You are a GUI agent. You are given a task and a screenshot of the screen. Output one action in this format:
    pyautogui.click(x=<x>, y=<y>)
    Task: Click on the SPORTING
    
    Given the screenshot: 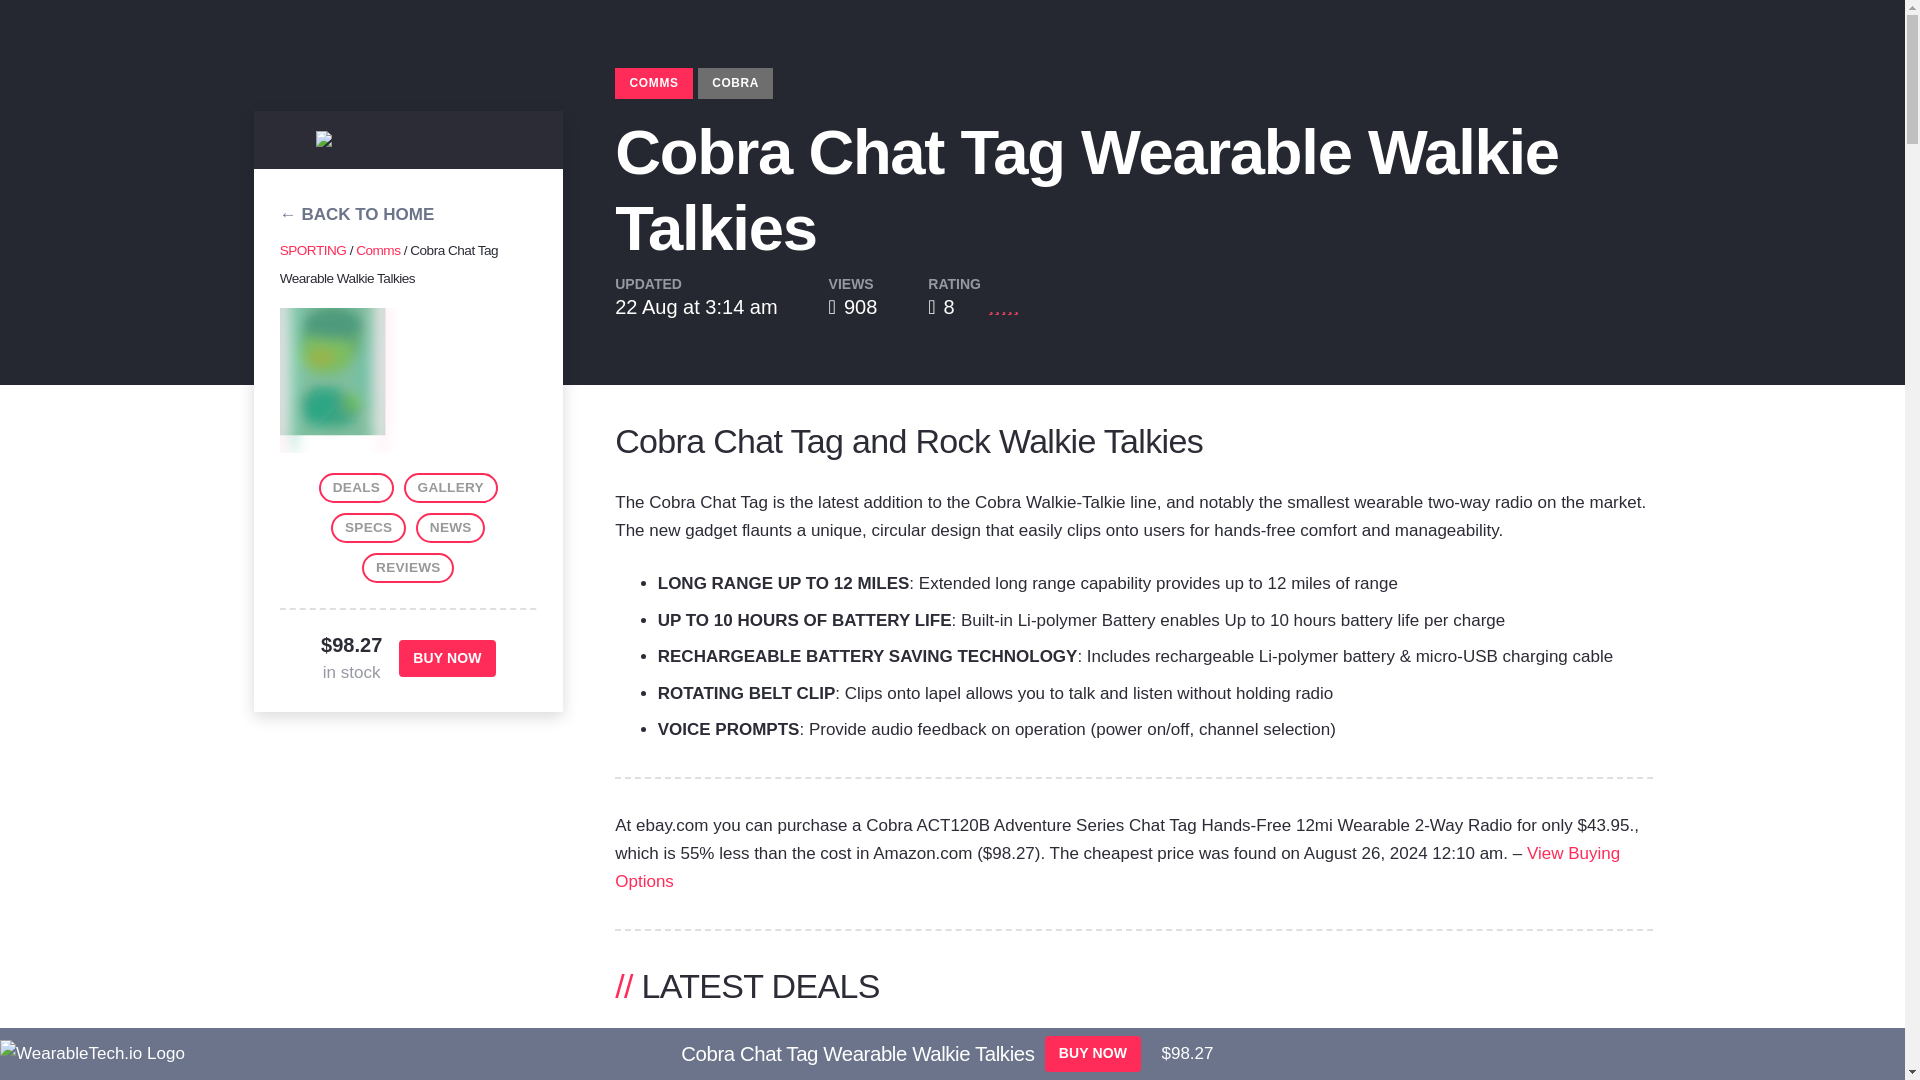 What is the action you would take?
    pyautogui.click(x=314, y=250)
    